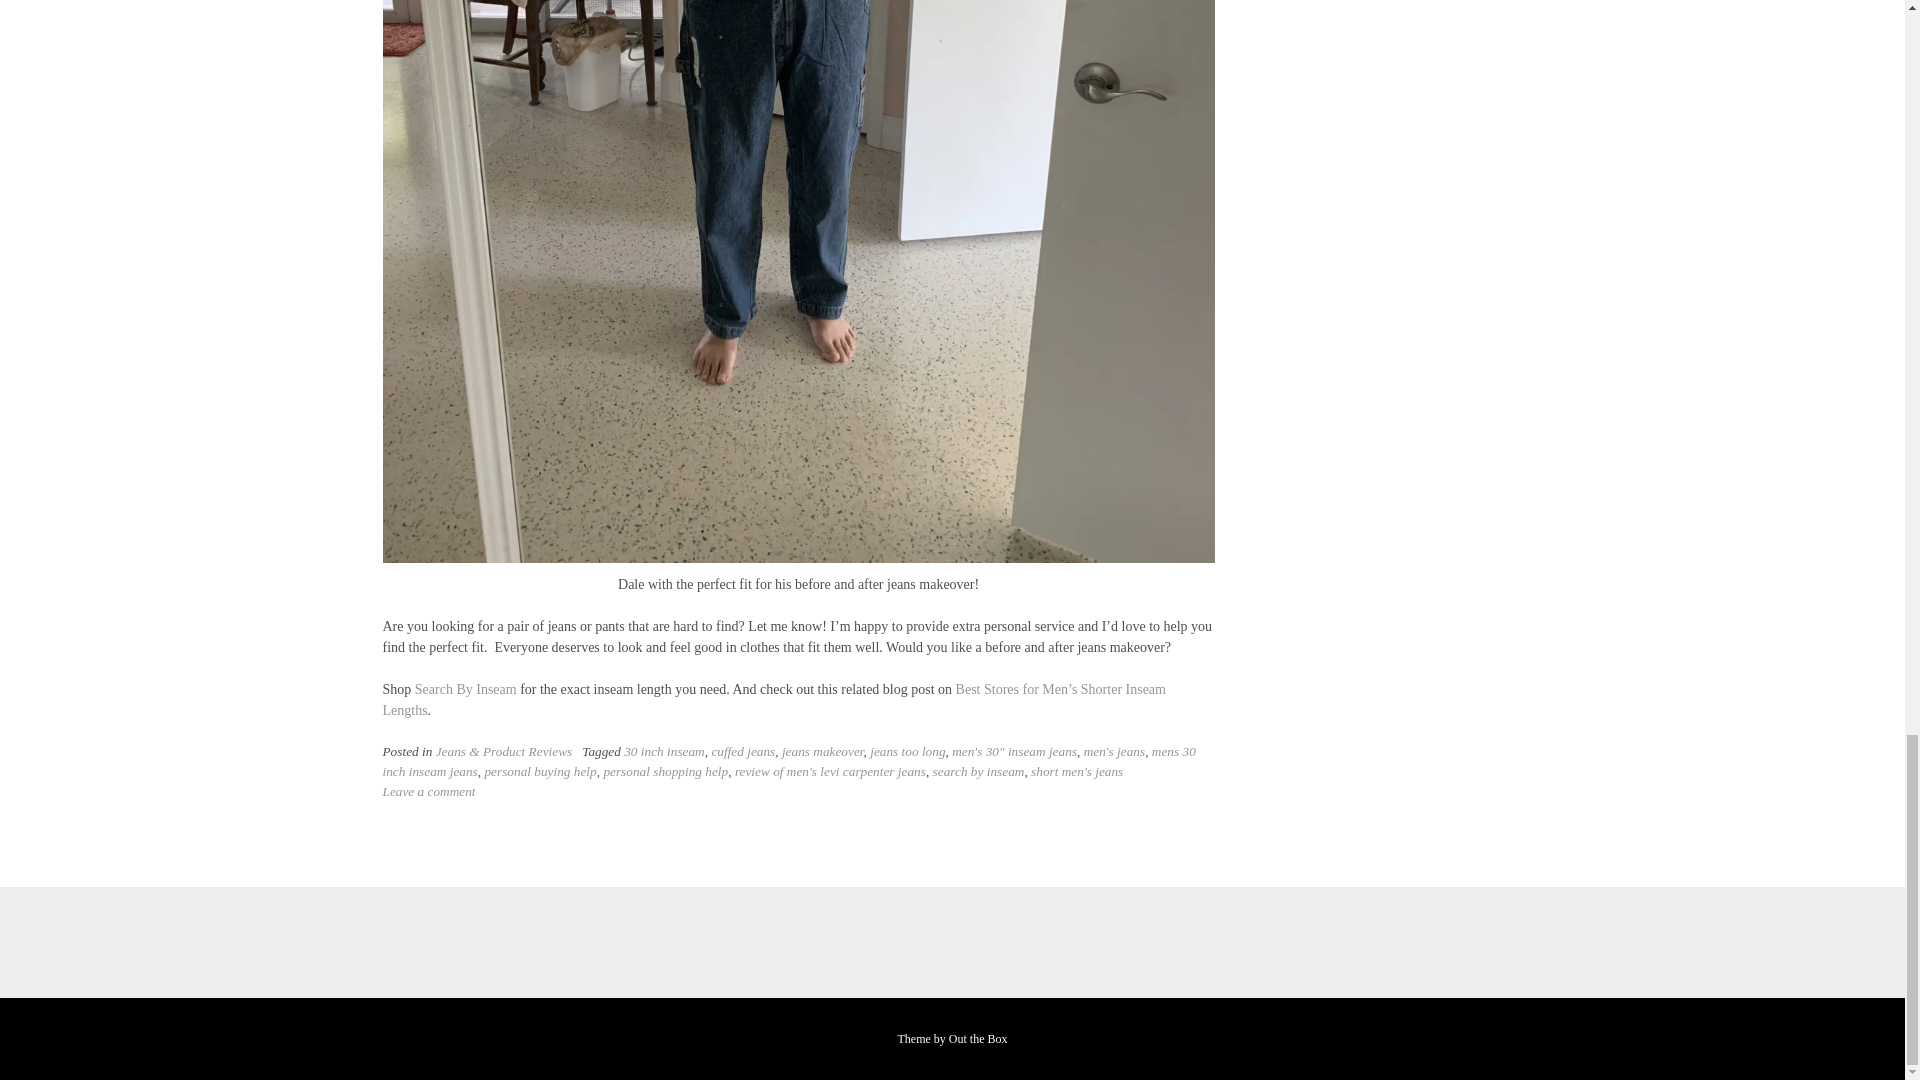  What do you see at coordinates (1115, 752) in the screenshot?
I see `men's jeans` at bounding box center [1115, 752].